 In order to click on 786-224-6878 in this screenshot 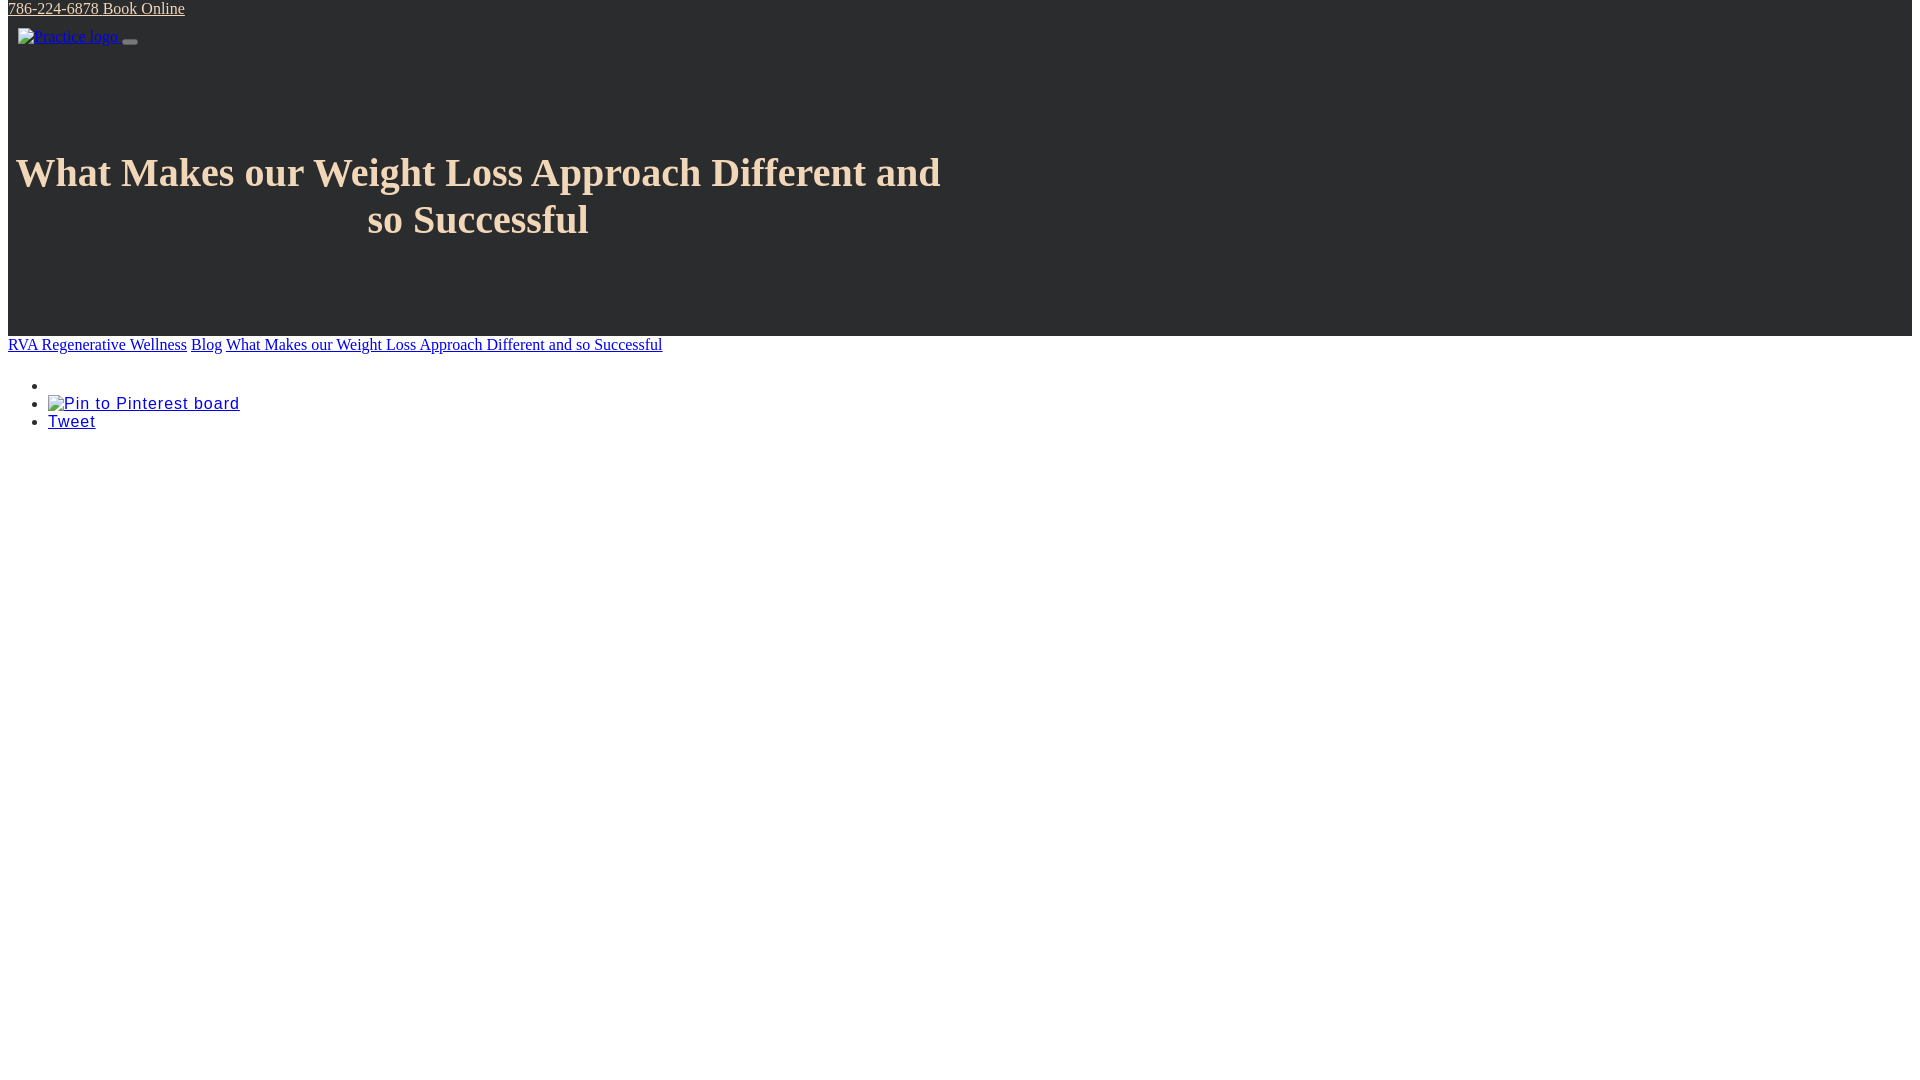, I will do `click(55, 8)`.